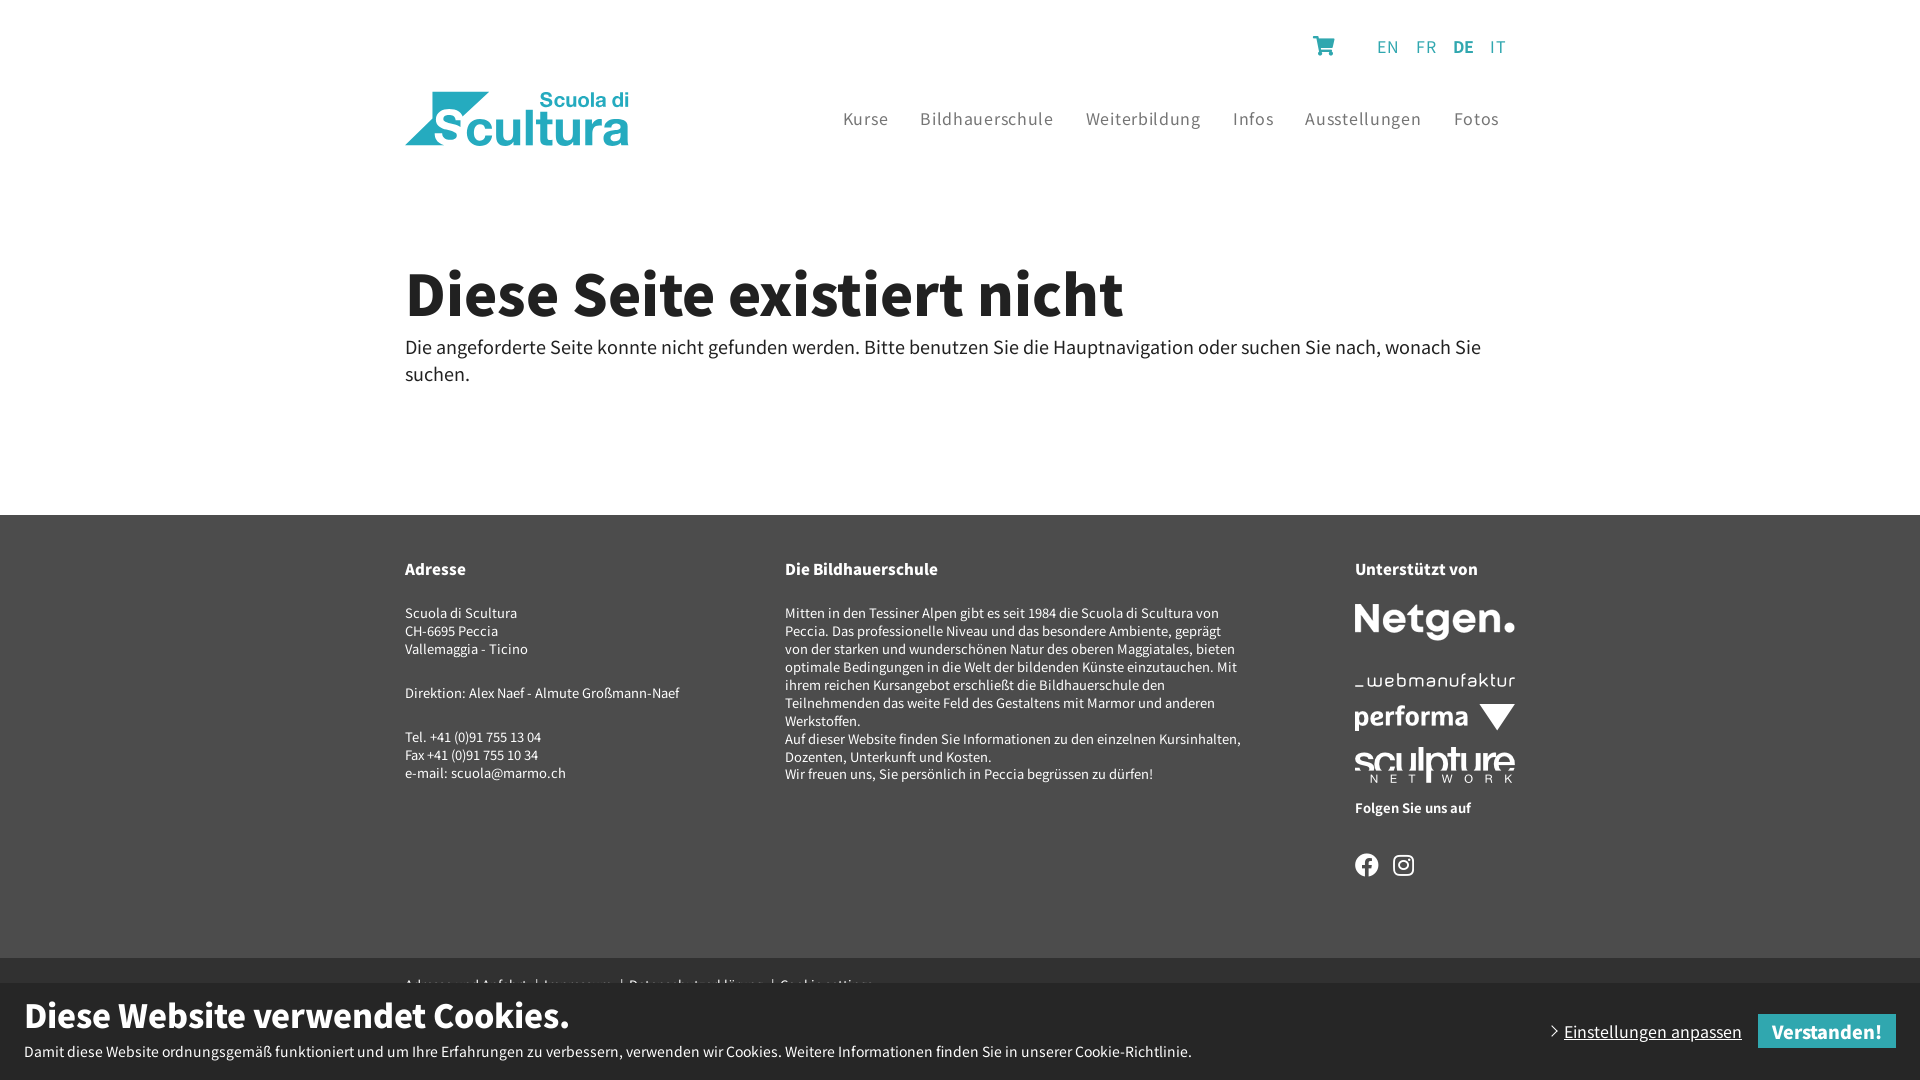  Describe the element at coordinates (1388, 46) in the screenshot. I see `EN` at that location.